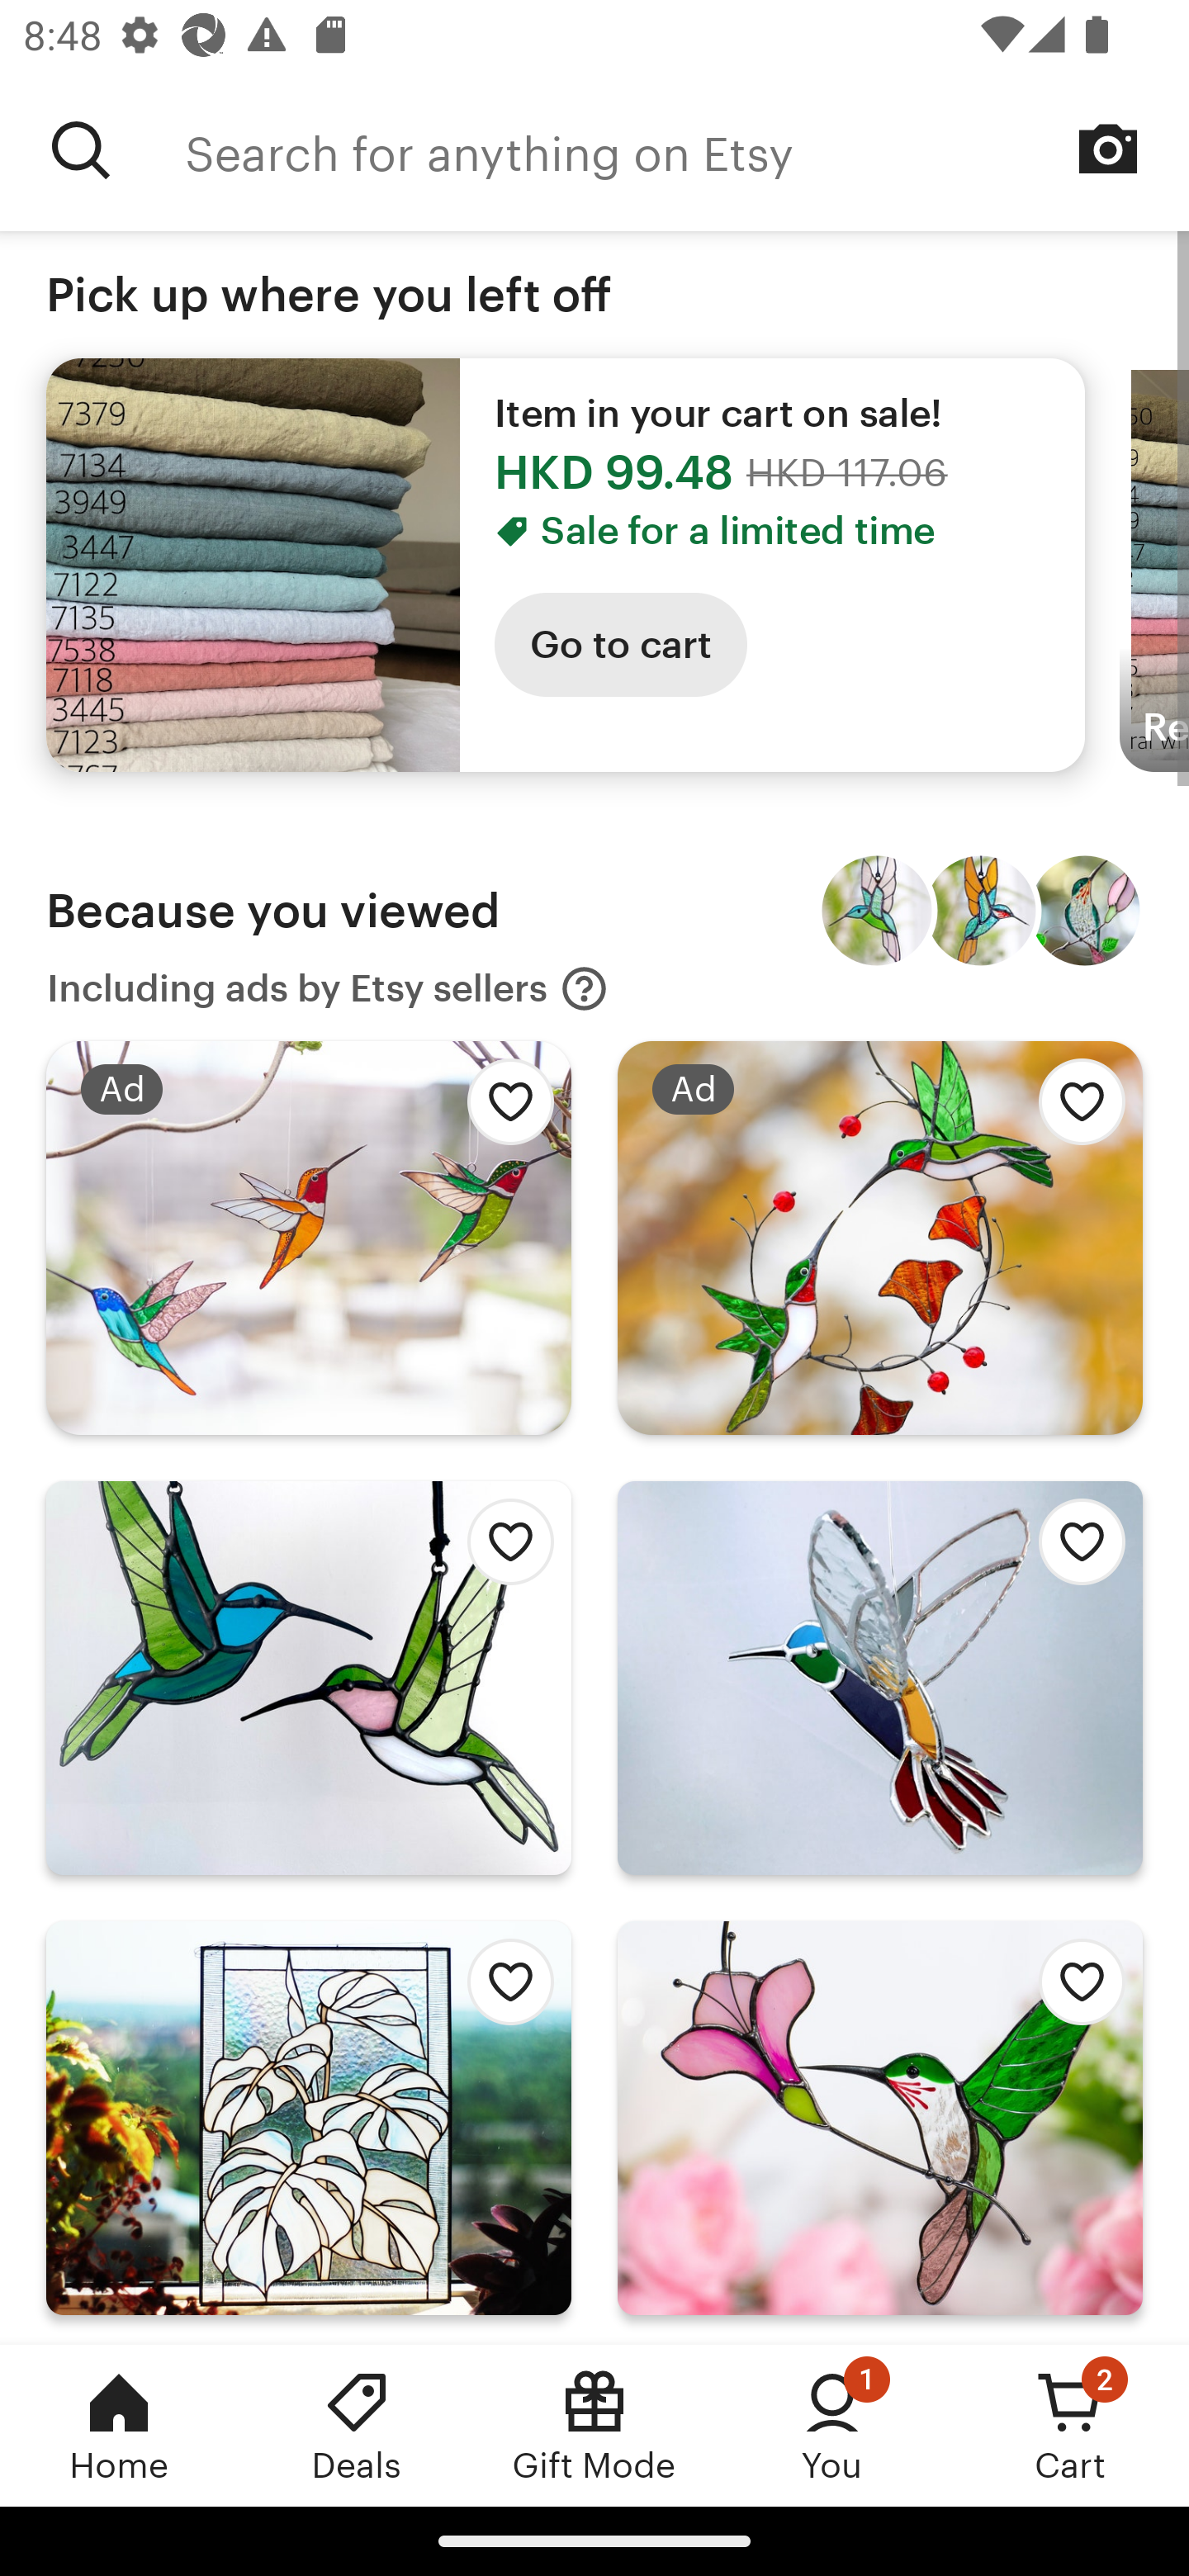 The width and height of the screenshot is (1189, 2576). What do you see at coordinates (328, 989) in the screenshot?
I see `Including ads by Etsy sellers` at bounding box center [328, 989].